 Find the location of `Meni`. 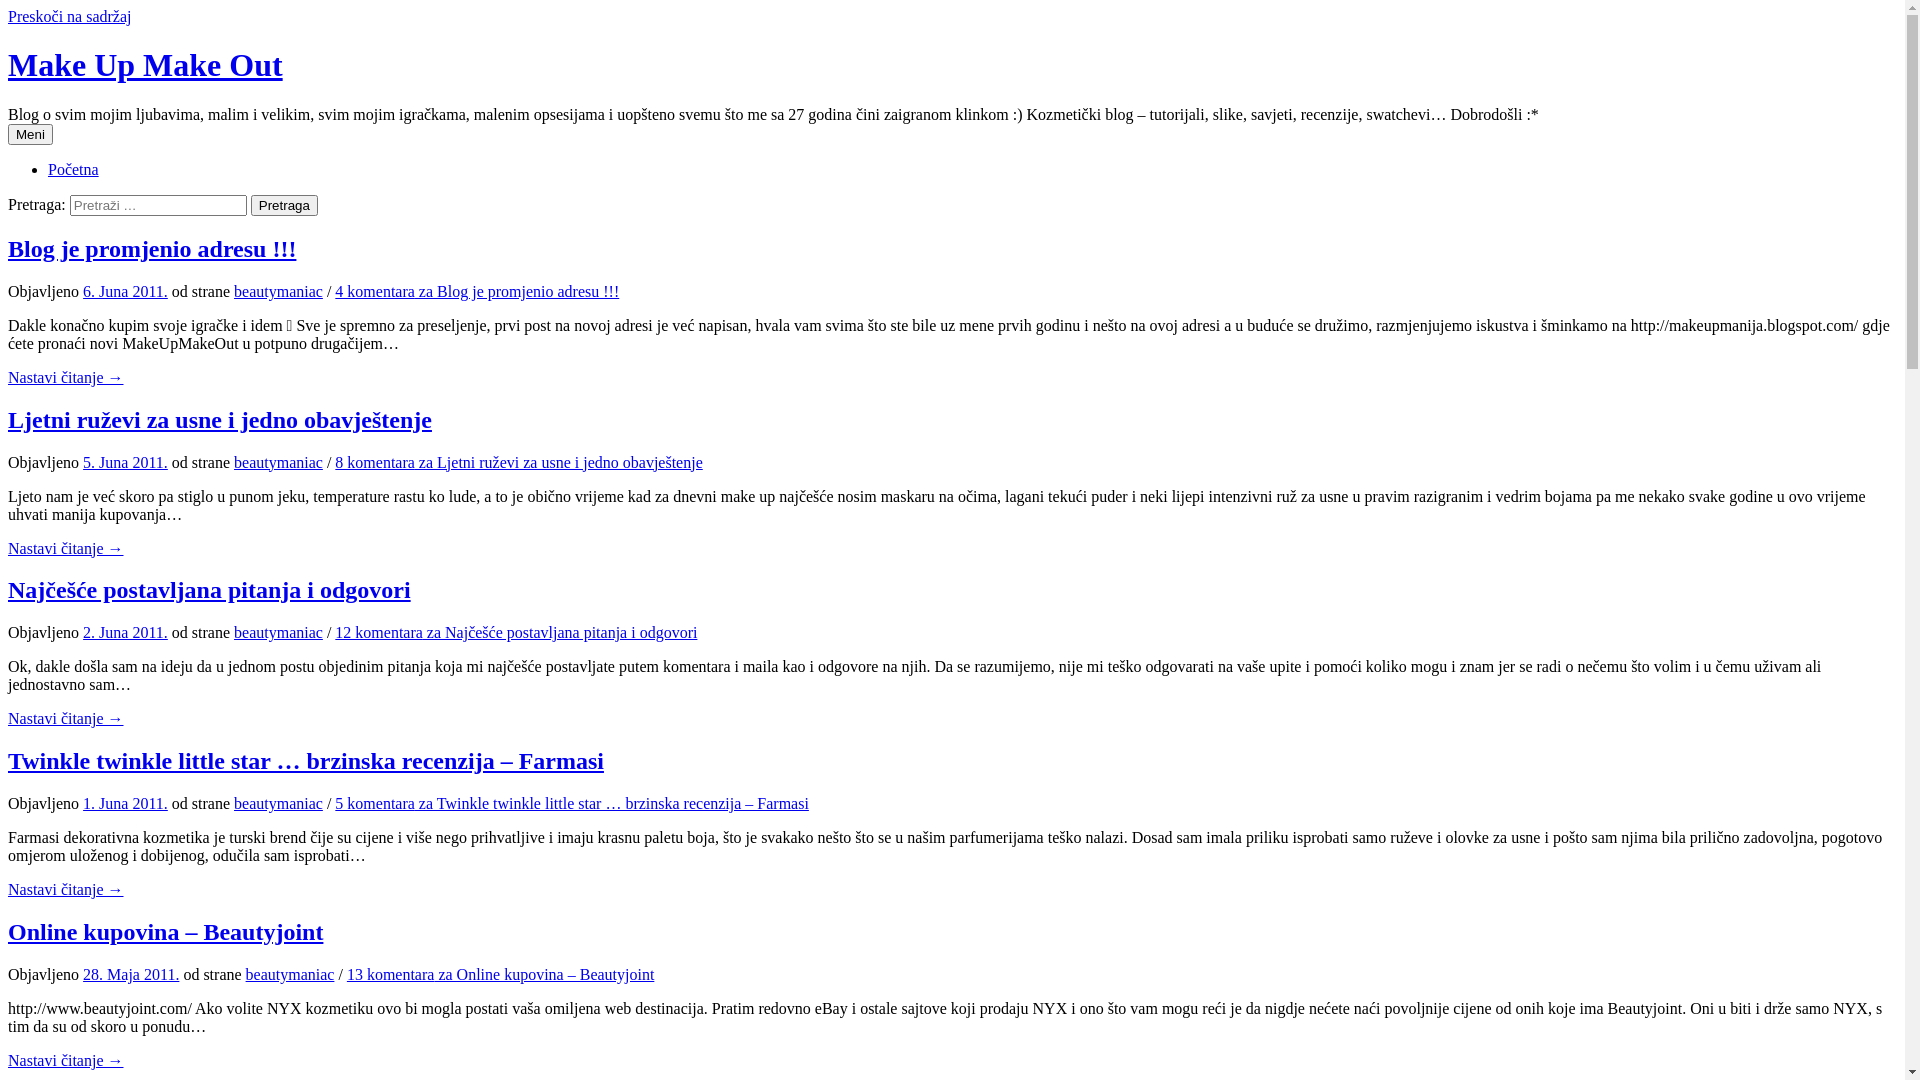

Meni is located at coordinates (30, 134).